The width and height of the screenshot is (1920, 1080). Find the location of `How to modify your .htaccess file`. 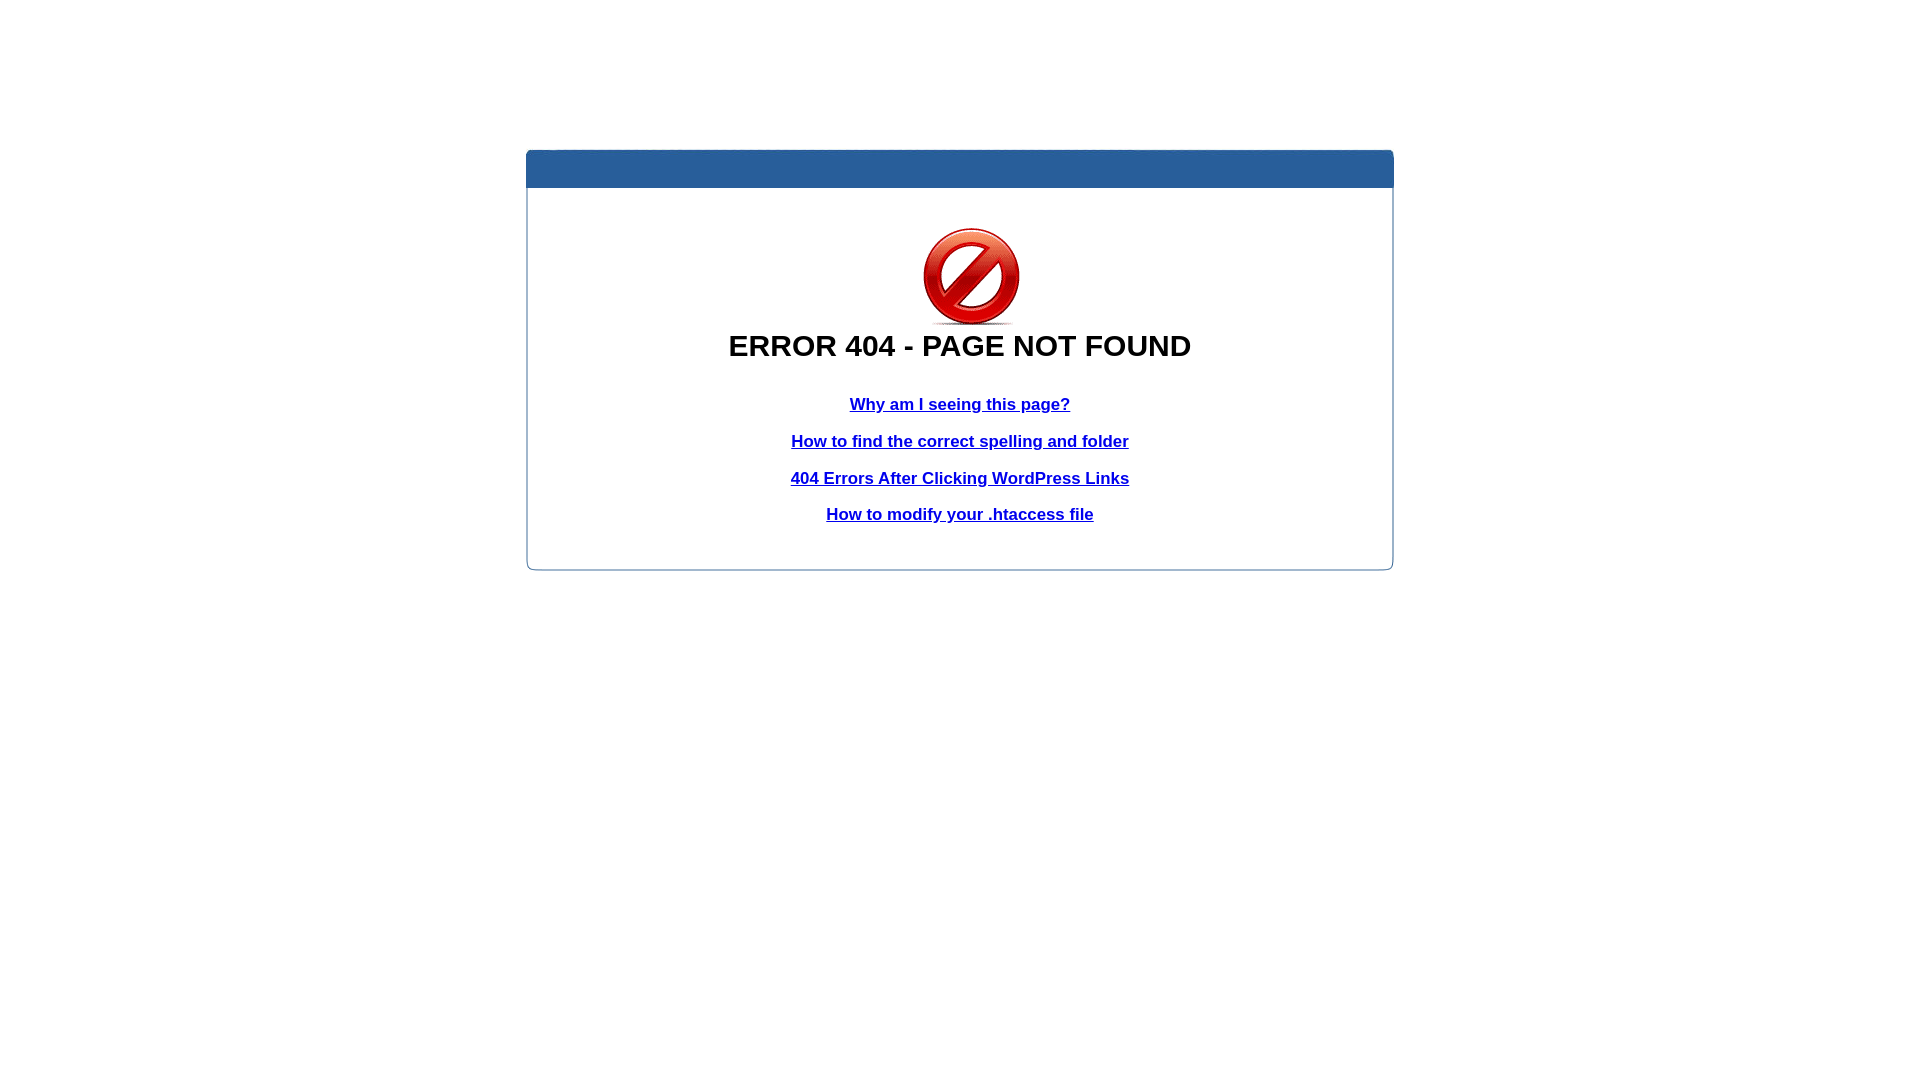

How to modify your .htaccess file is located at coordinates (960, 514).